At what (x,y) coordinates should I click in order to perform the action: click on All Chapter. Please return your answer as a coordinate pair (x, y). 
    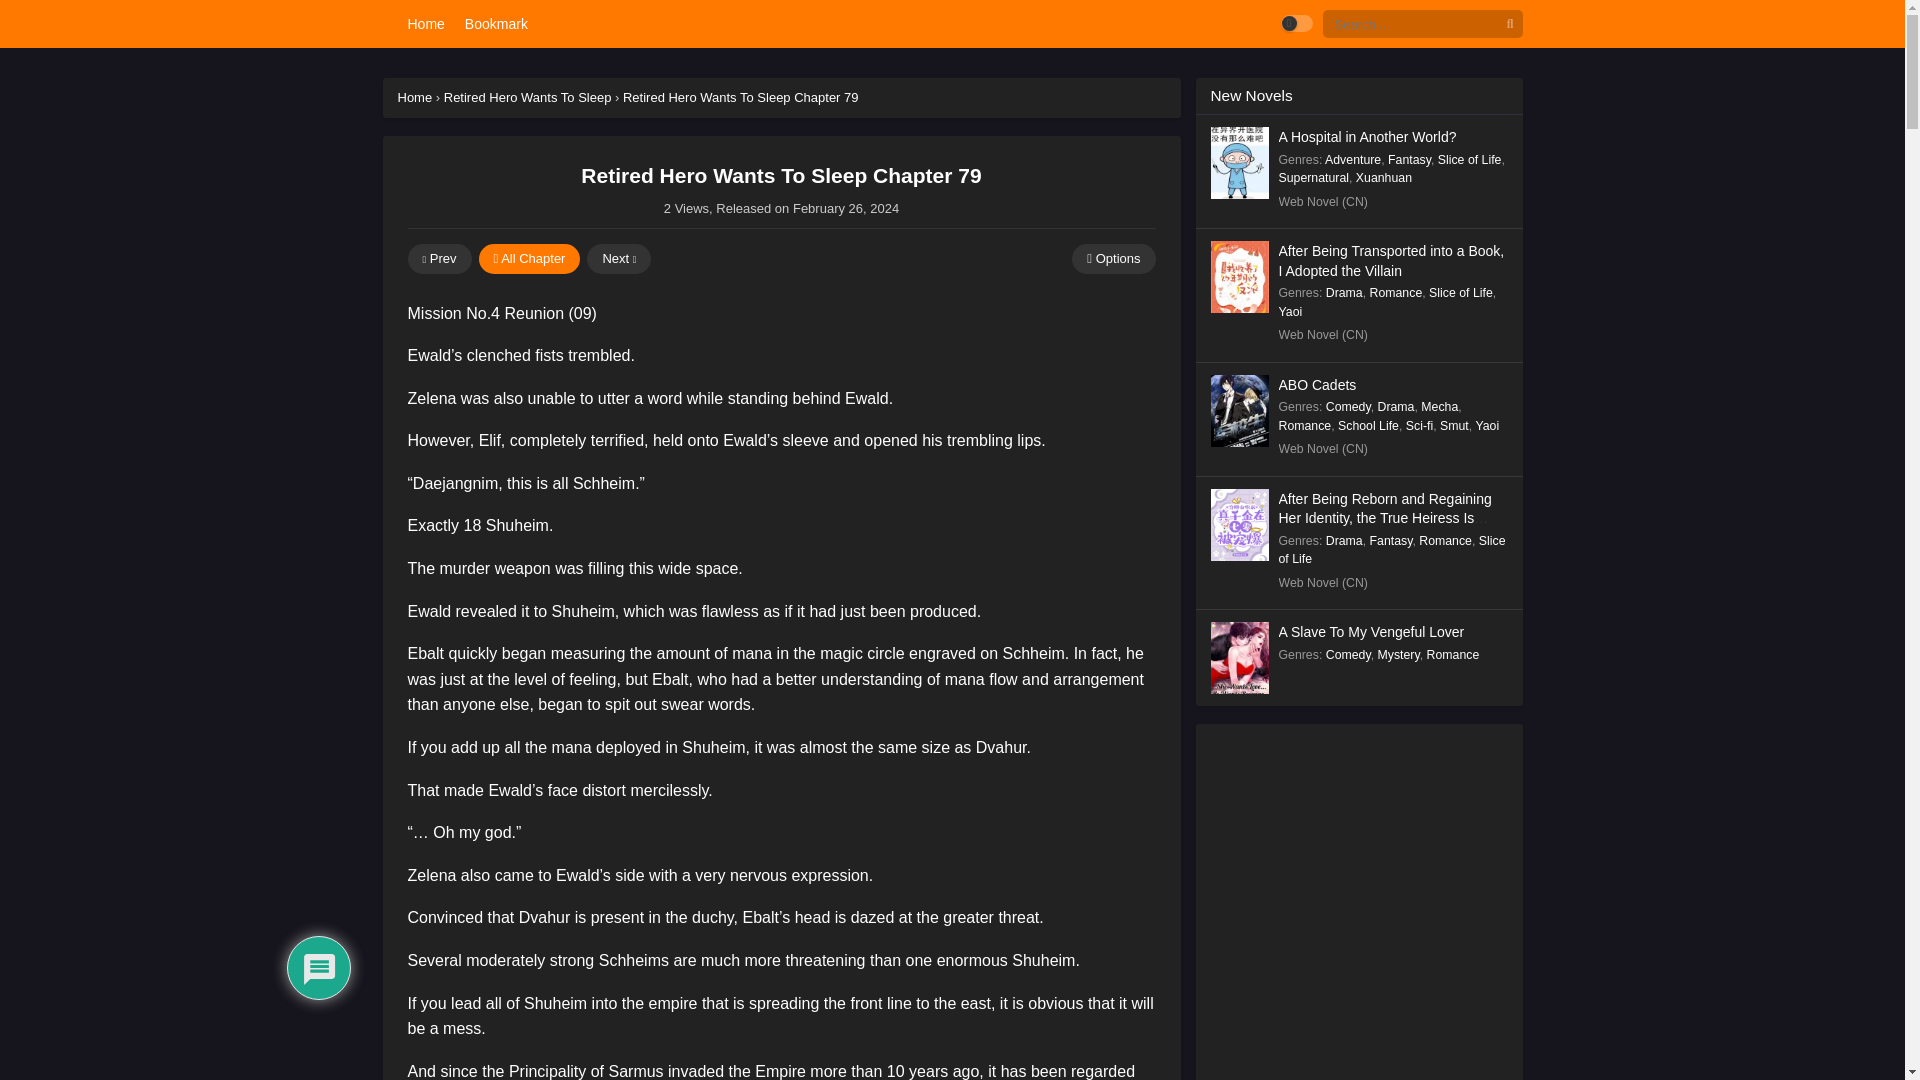
    Looking at the image, I should click on (528, 259).